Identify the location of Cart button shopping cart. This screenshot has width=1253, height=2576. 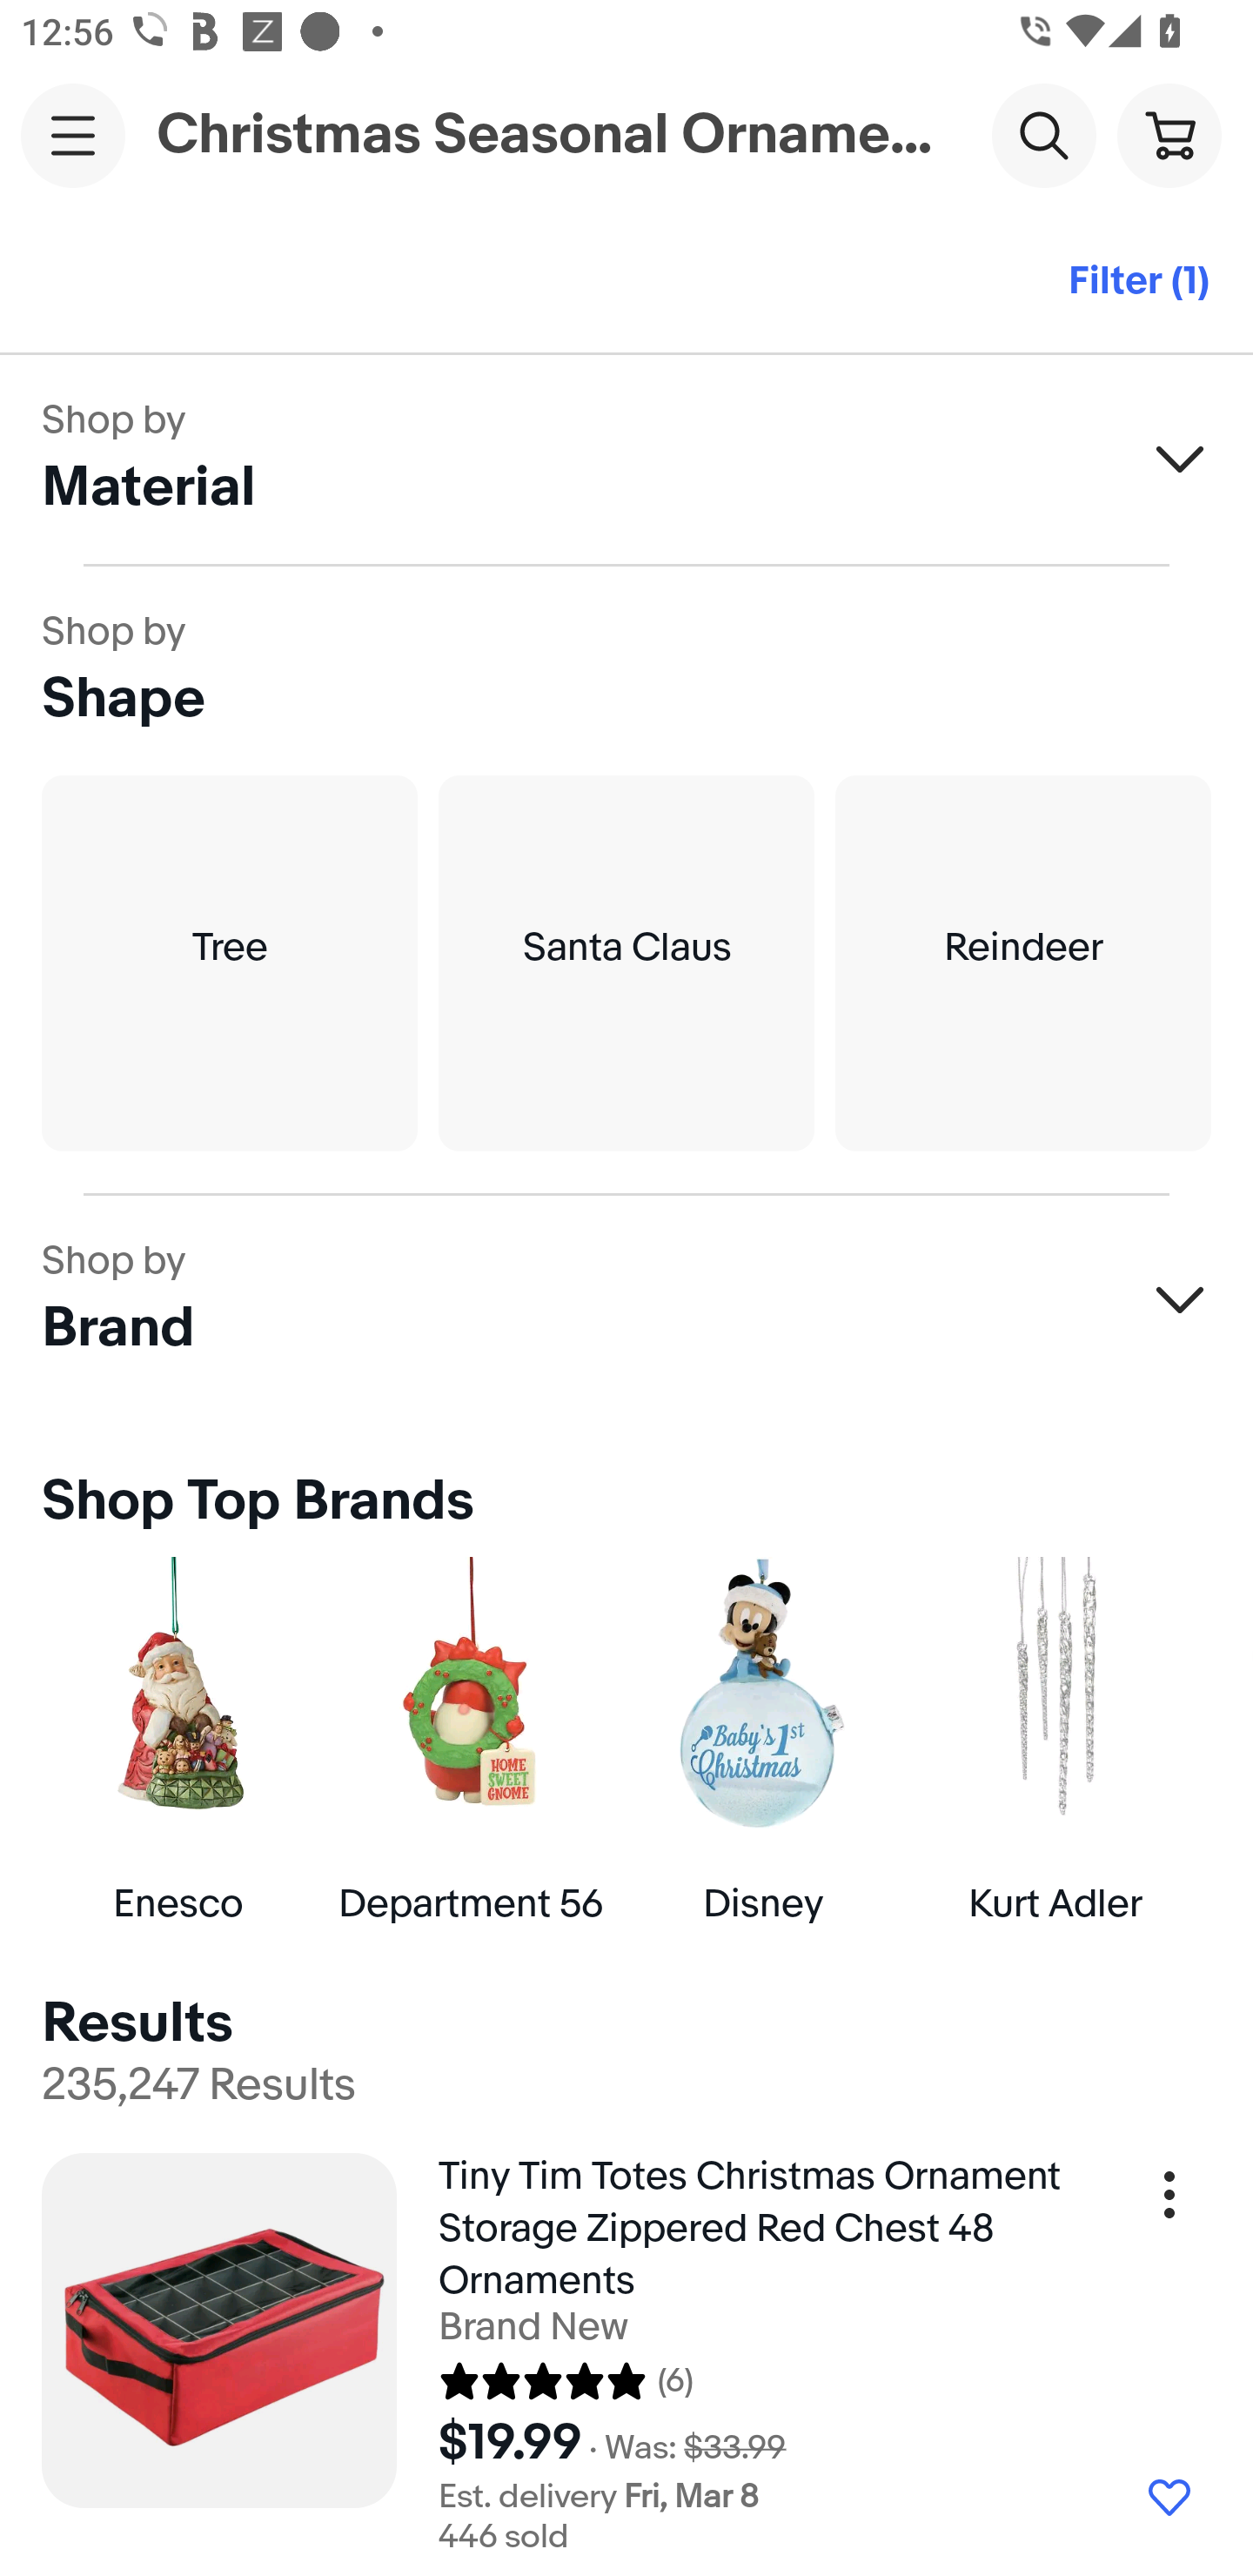
(1169, 134).